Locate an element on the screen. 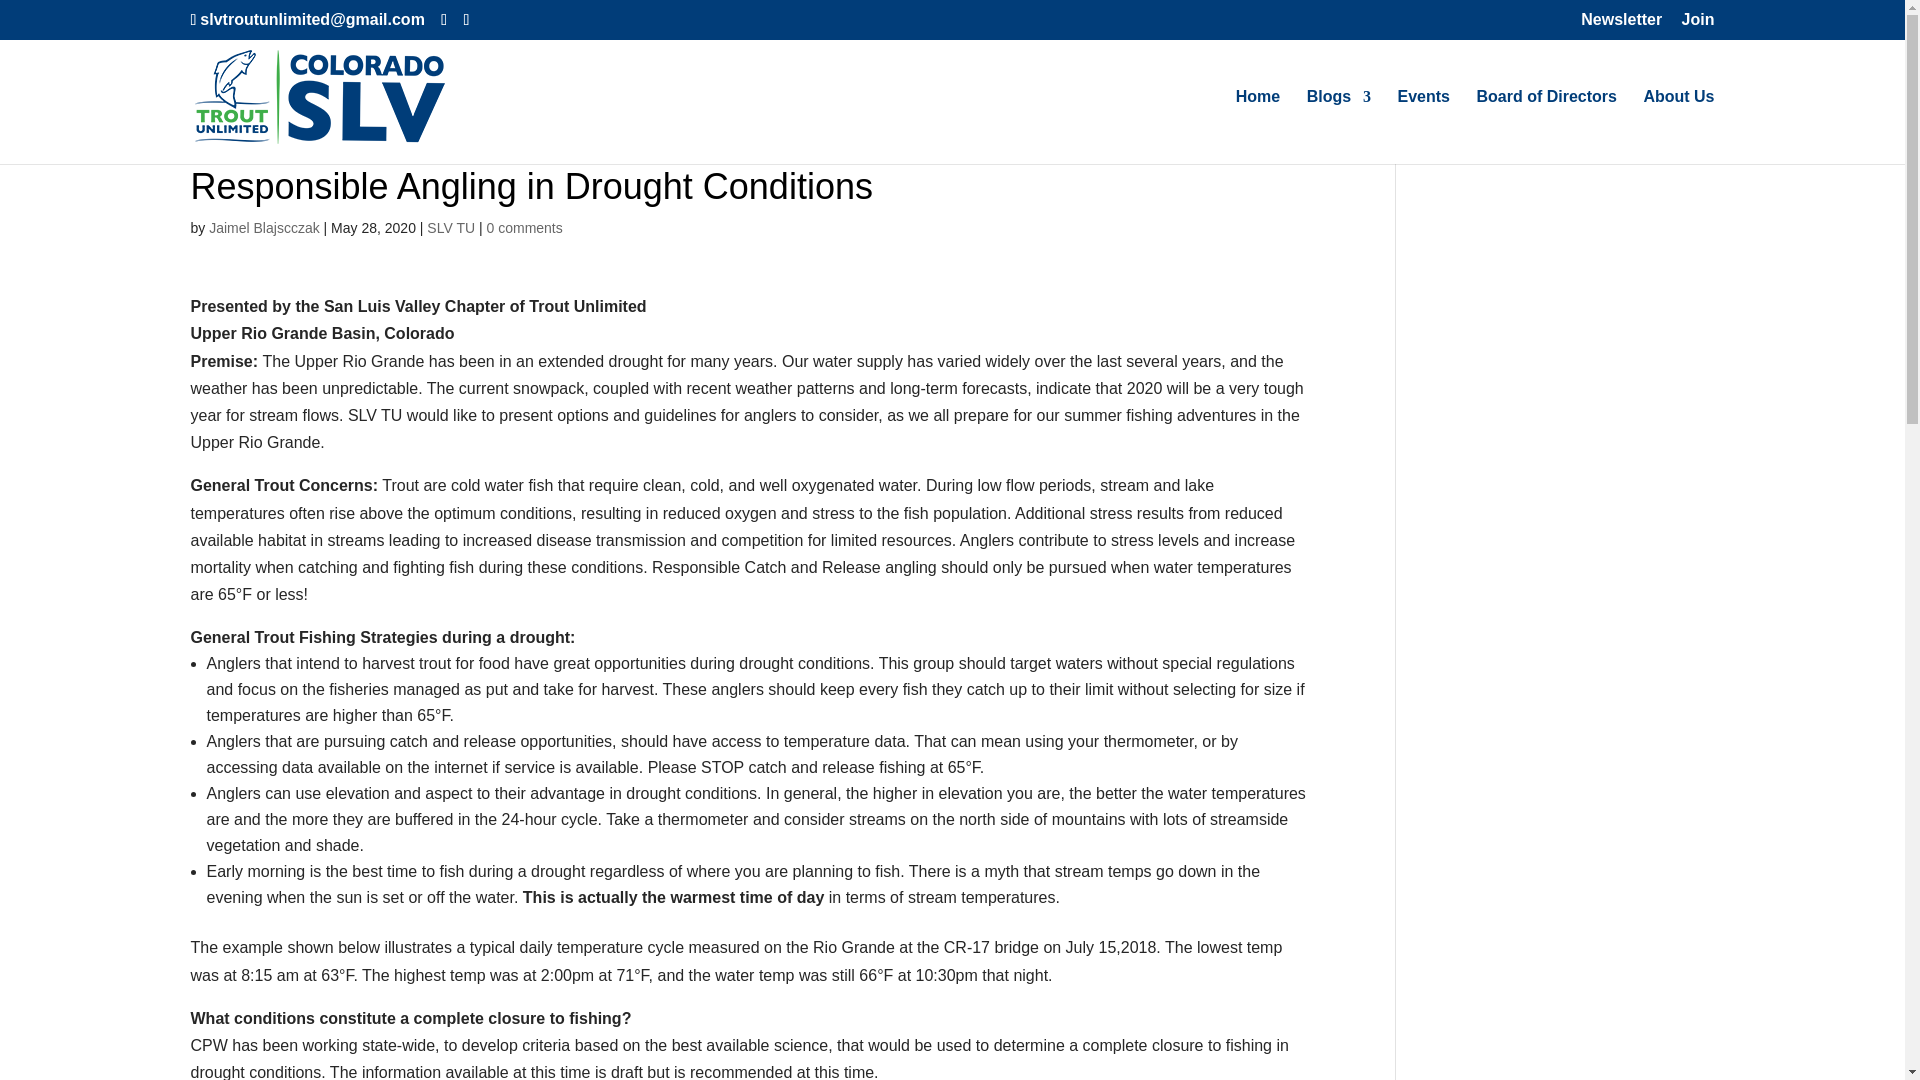  0 comments is located at coordinates (524, 228).